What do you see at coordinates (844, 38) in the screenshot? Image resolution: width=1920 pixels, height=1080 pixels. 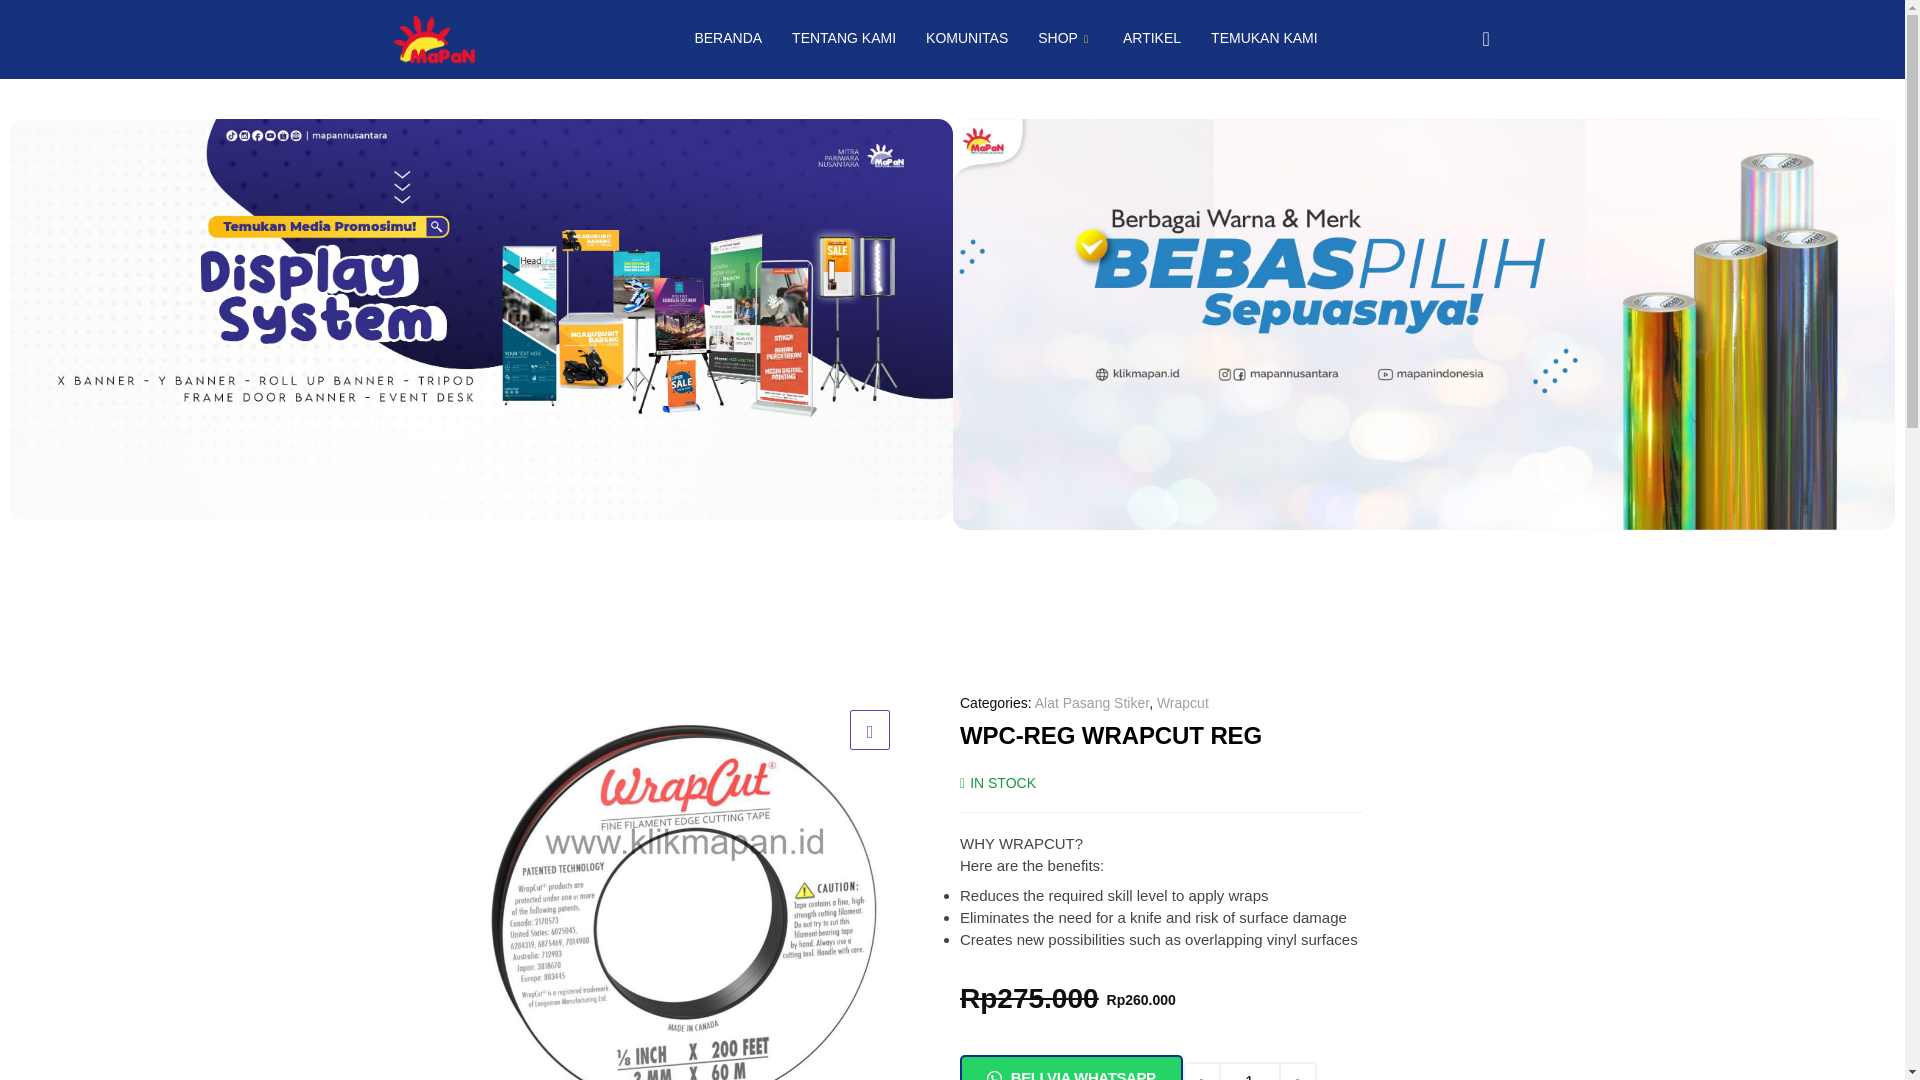 I see `TENTANG KAMI` at bounding box center [844, 38].